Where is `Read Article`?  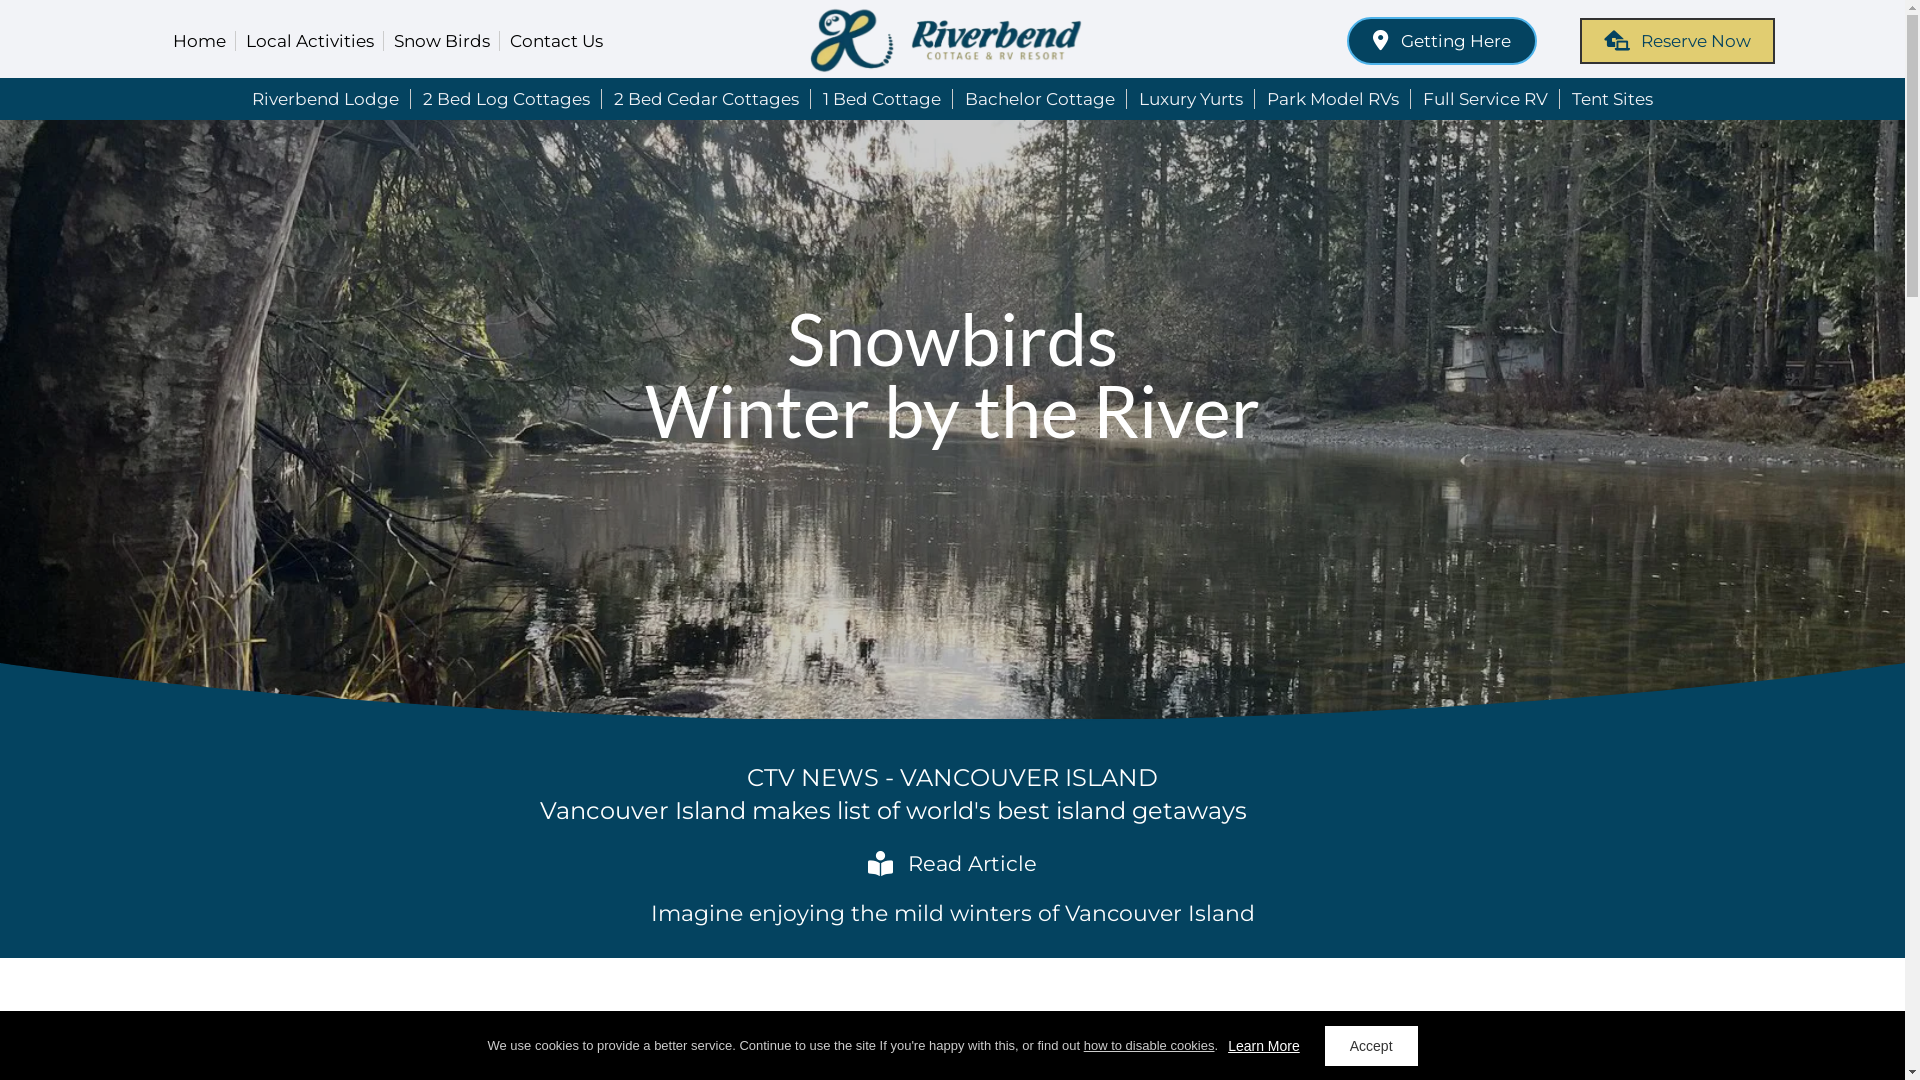
Read Article is located at coordinates (952, 864).